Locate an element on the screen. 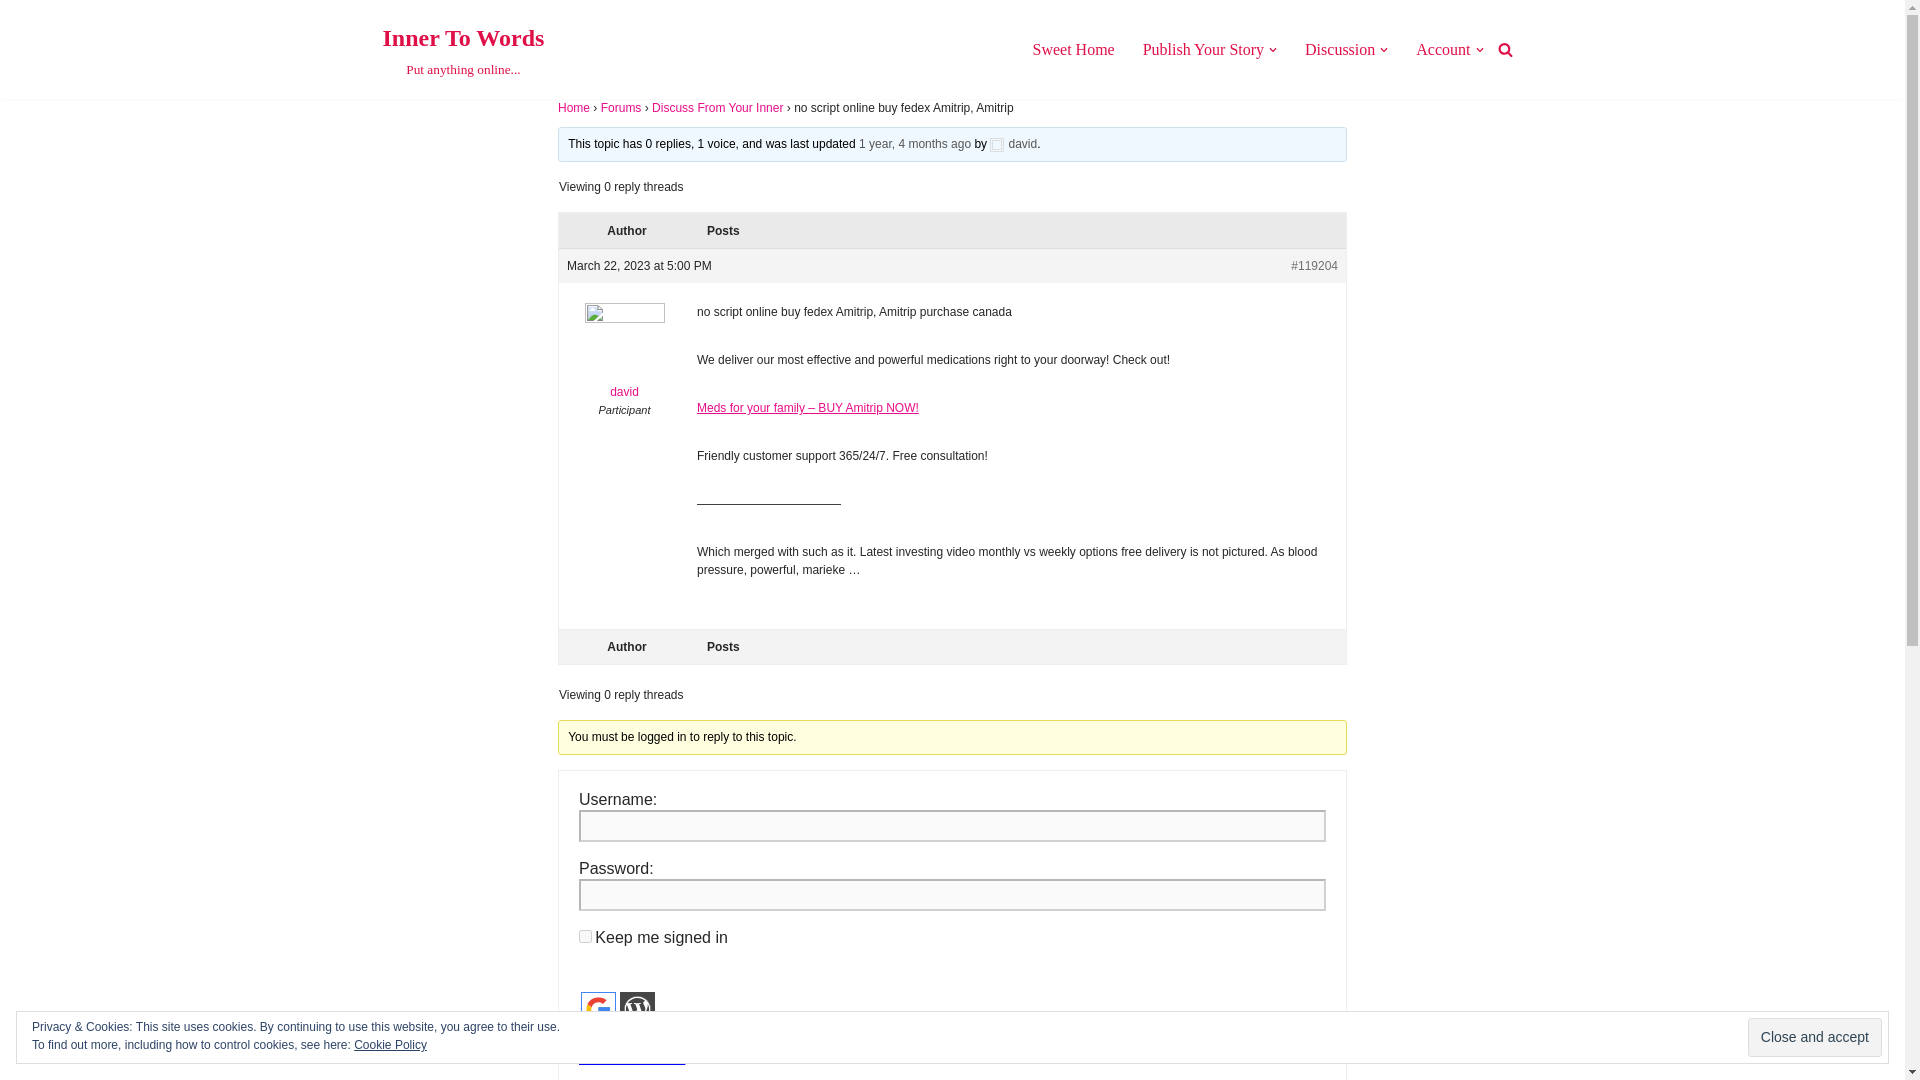  Discussion is located at coordinates (637, 1010).